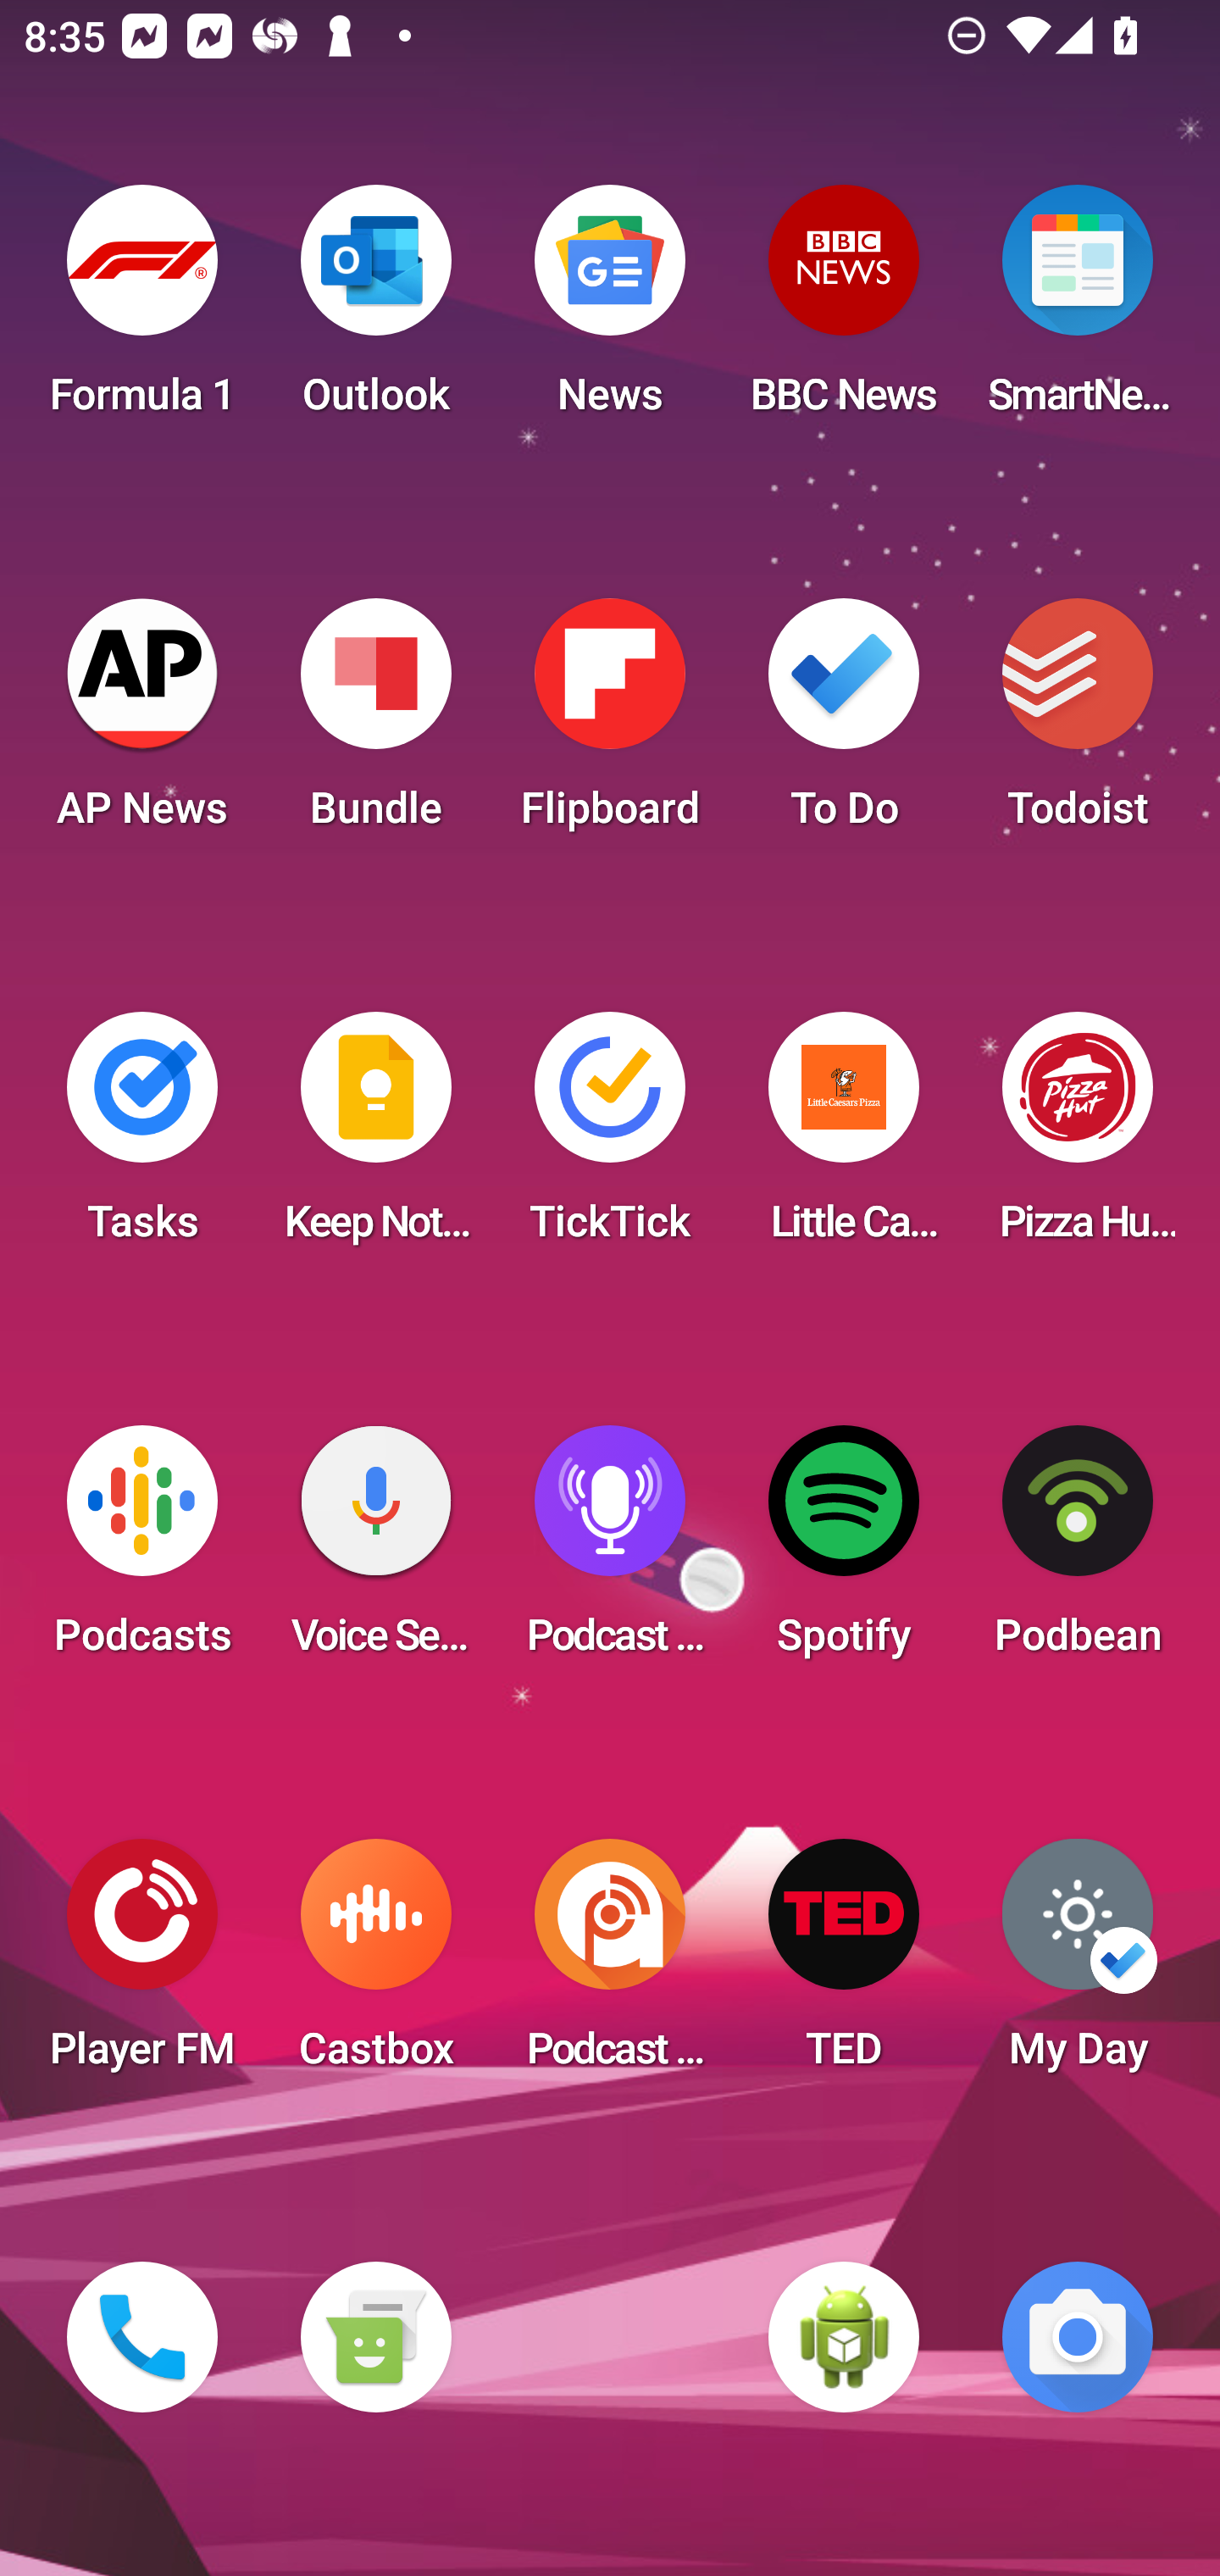 This screenshot has width=1220, height=2576. I want to click on Formula 1, so click(142, 310).